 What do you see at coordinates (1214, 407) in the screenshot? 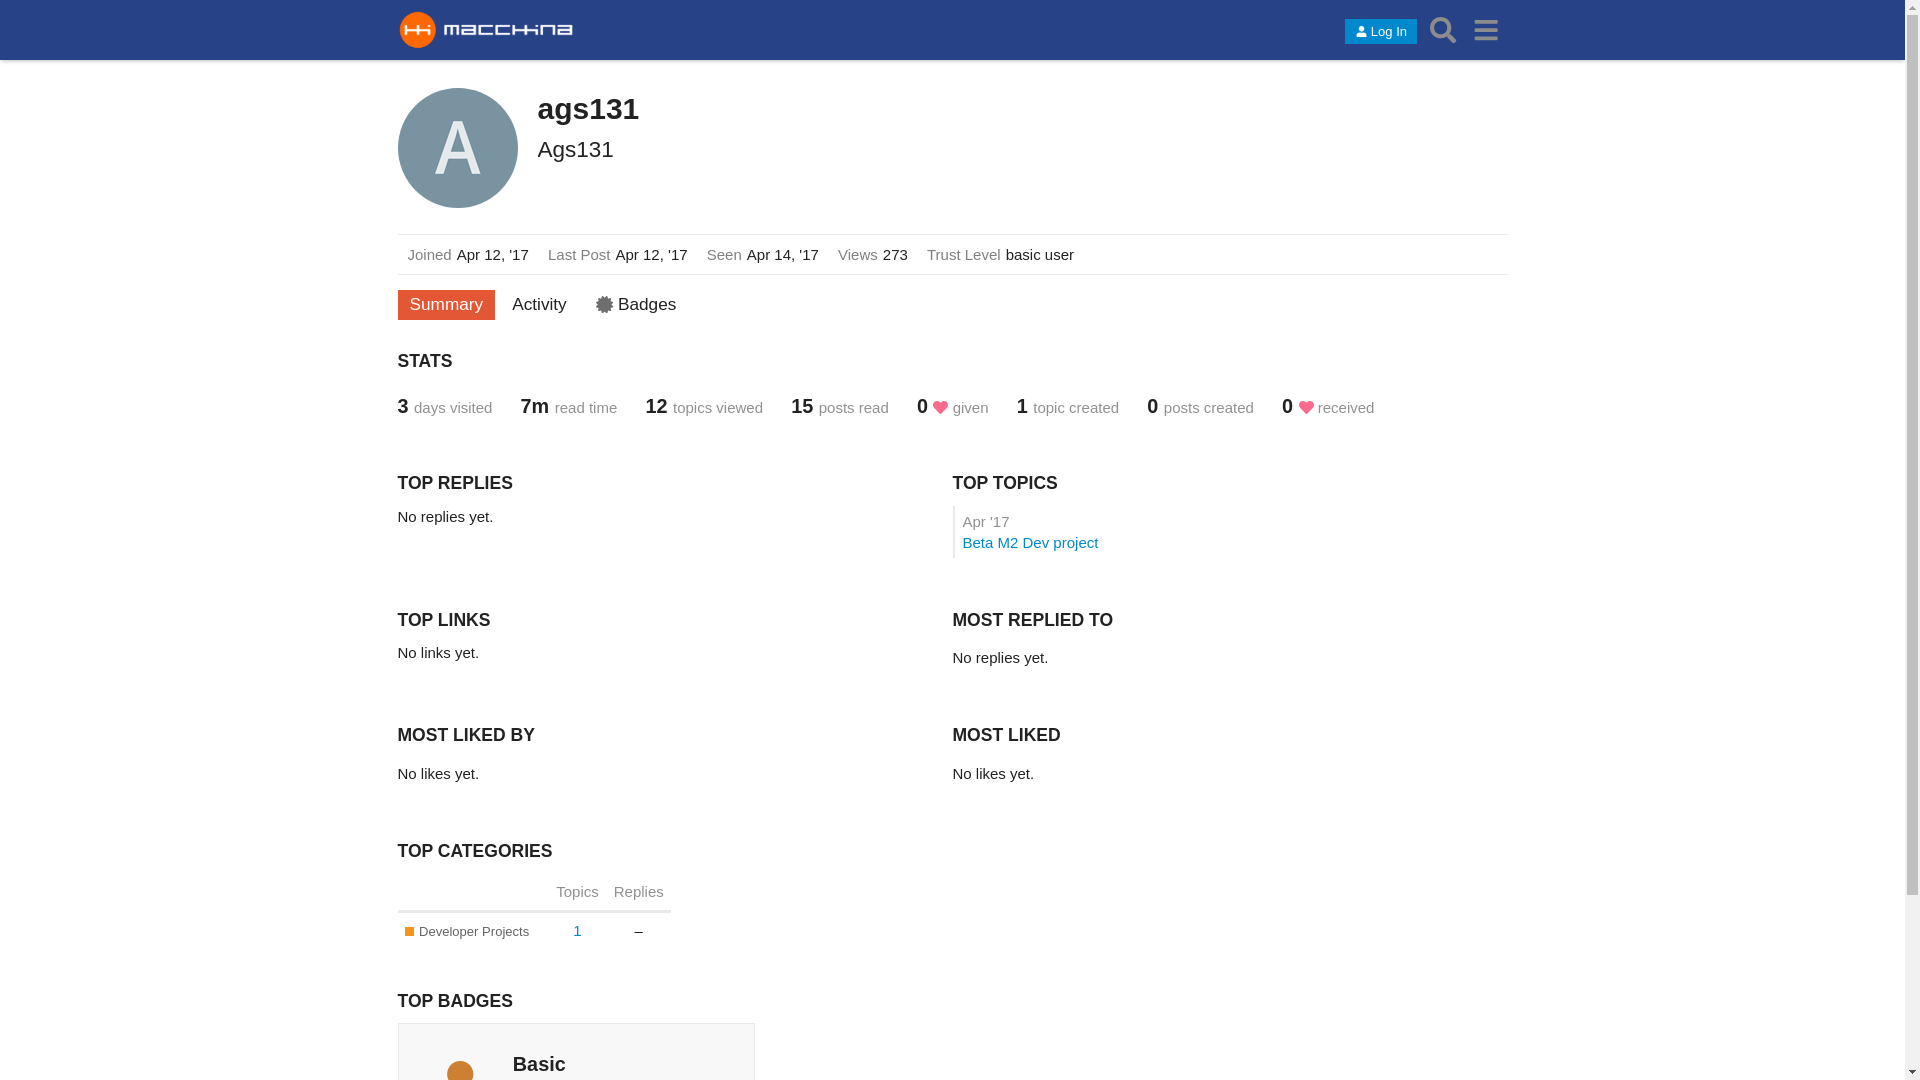
I see `0 posts created` at bounding box center [1214, 407].